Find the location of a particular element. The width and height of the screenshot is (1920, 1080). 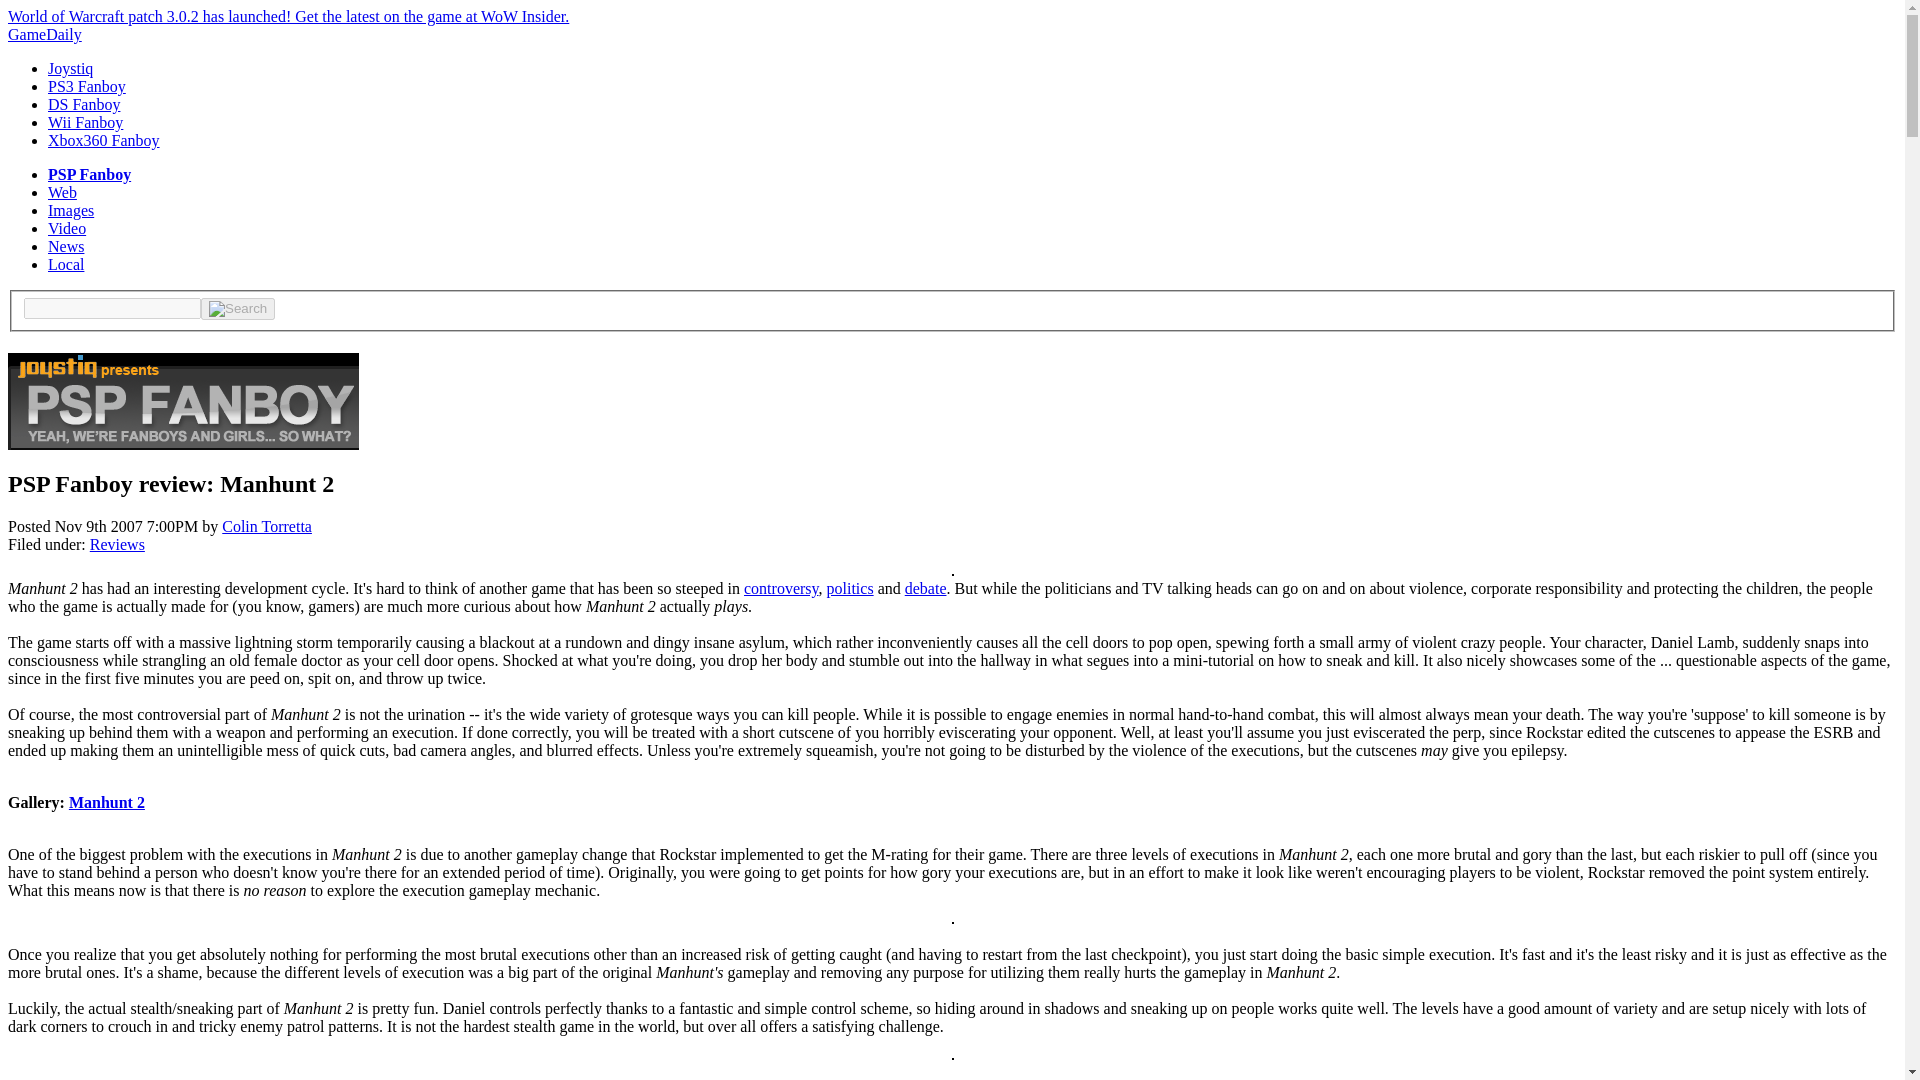

controversy is located at coordinates (782, 588).